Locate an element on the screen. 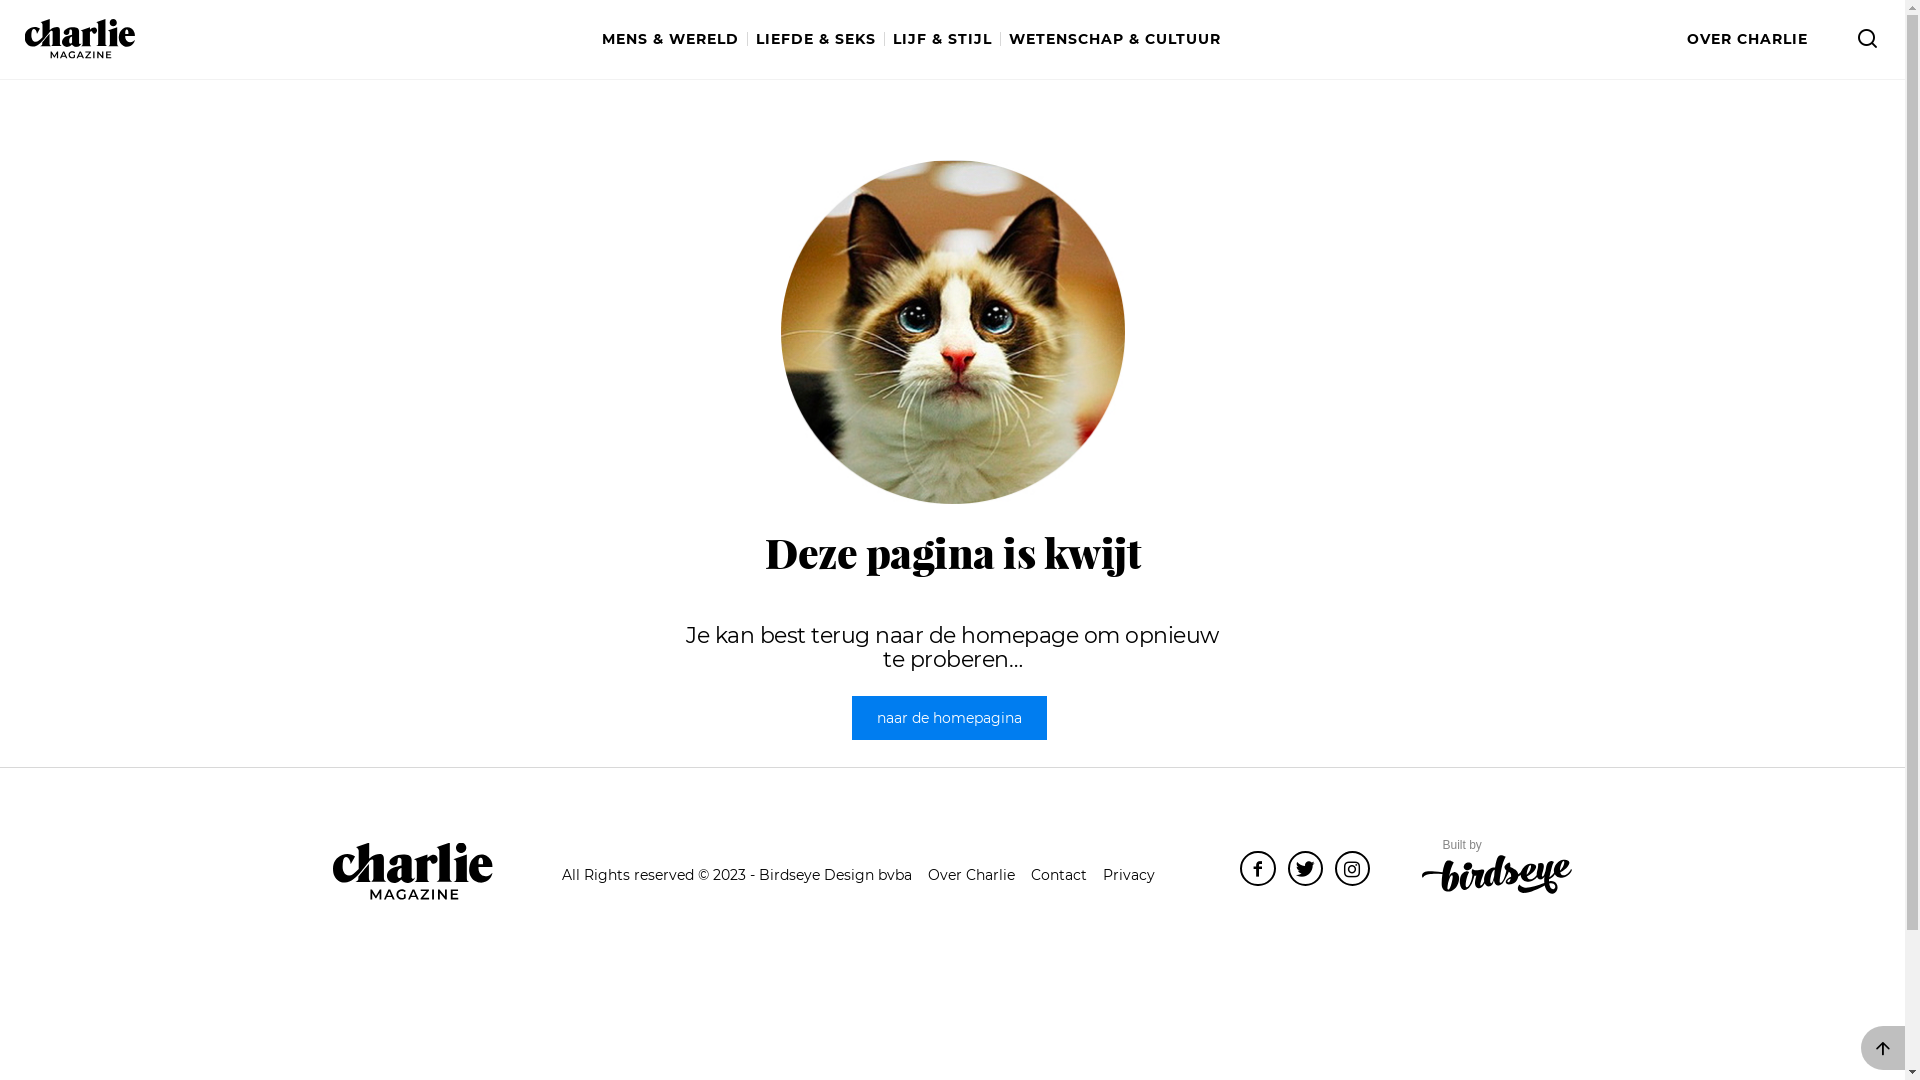 The image size is (1920, 1080). Charlie magazine is located at coordinates (412, 872).